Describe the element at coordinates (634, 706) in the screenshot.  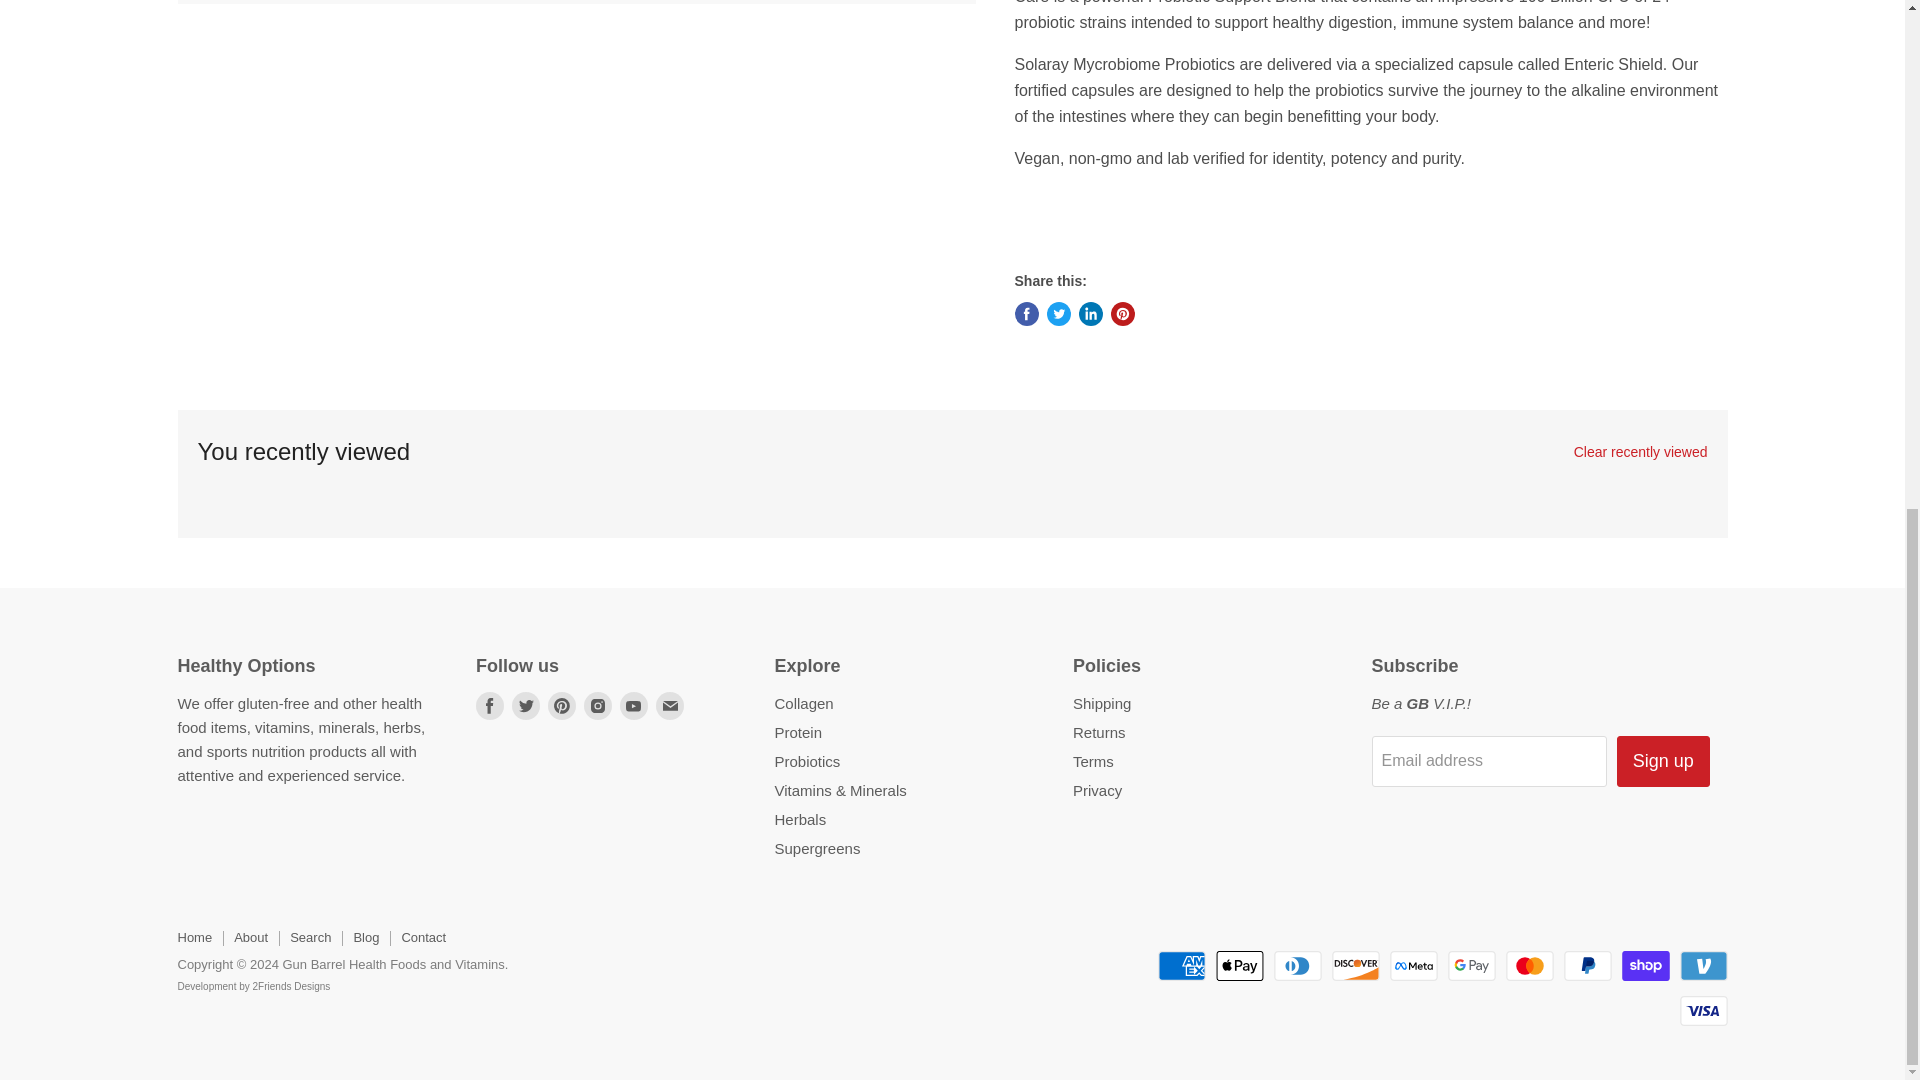
I see `Youtube` at that location.